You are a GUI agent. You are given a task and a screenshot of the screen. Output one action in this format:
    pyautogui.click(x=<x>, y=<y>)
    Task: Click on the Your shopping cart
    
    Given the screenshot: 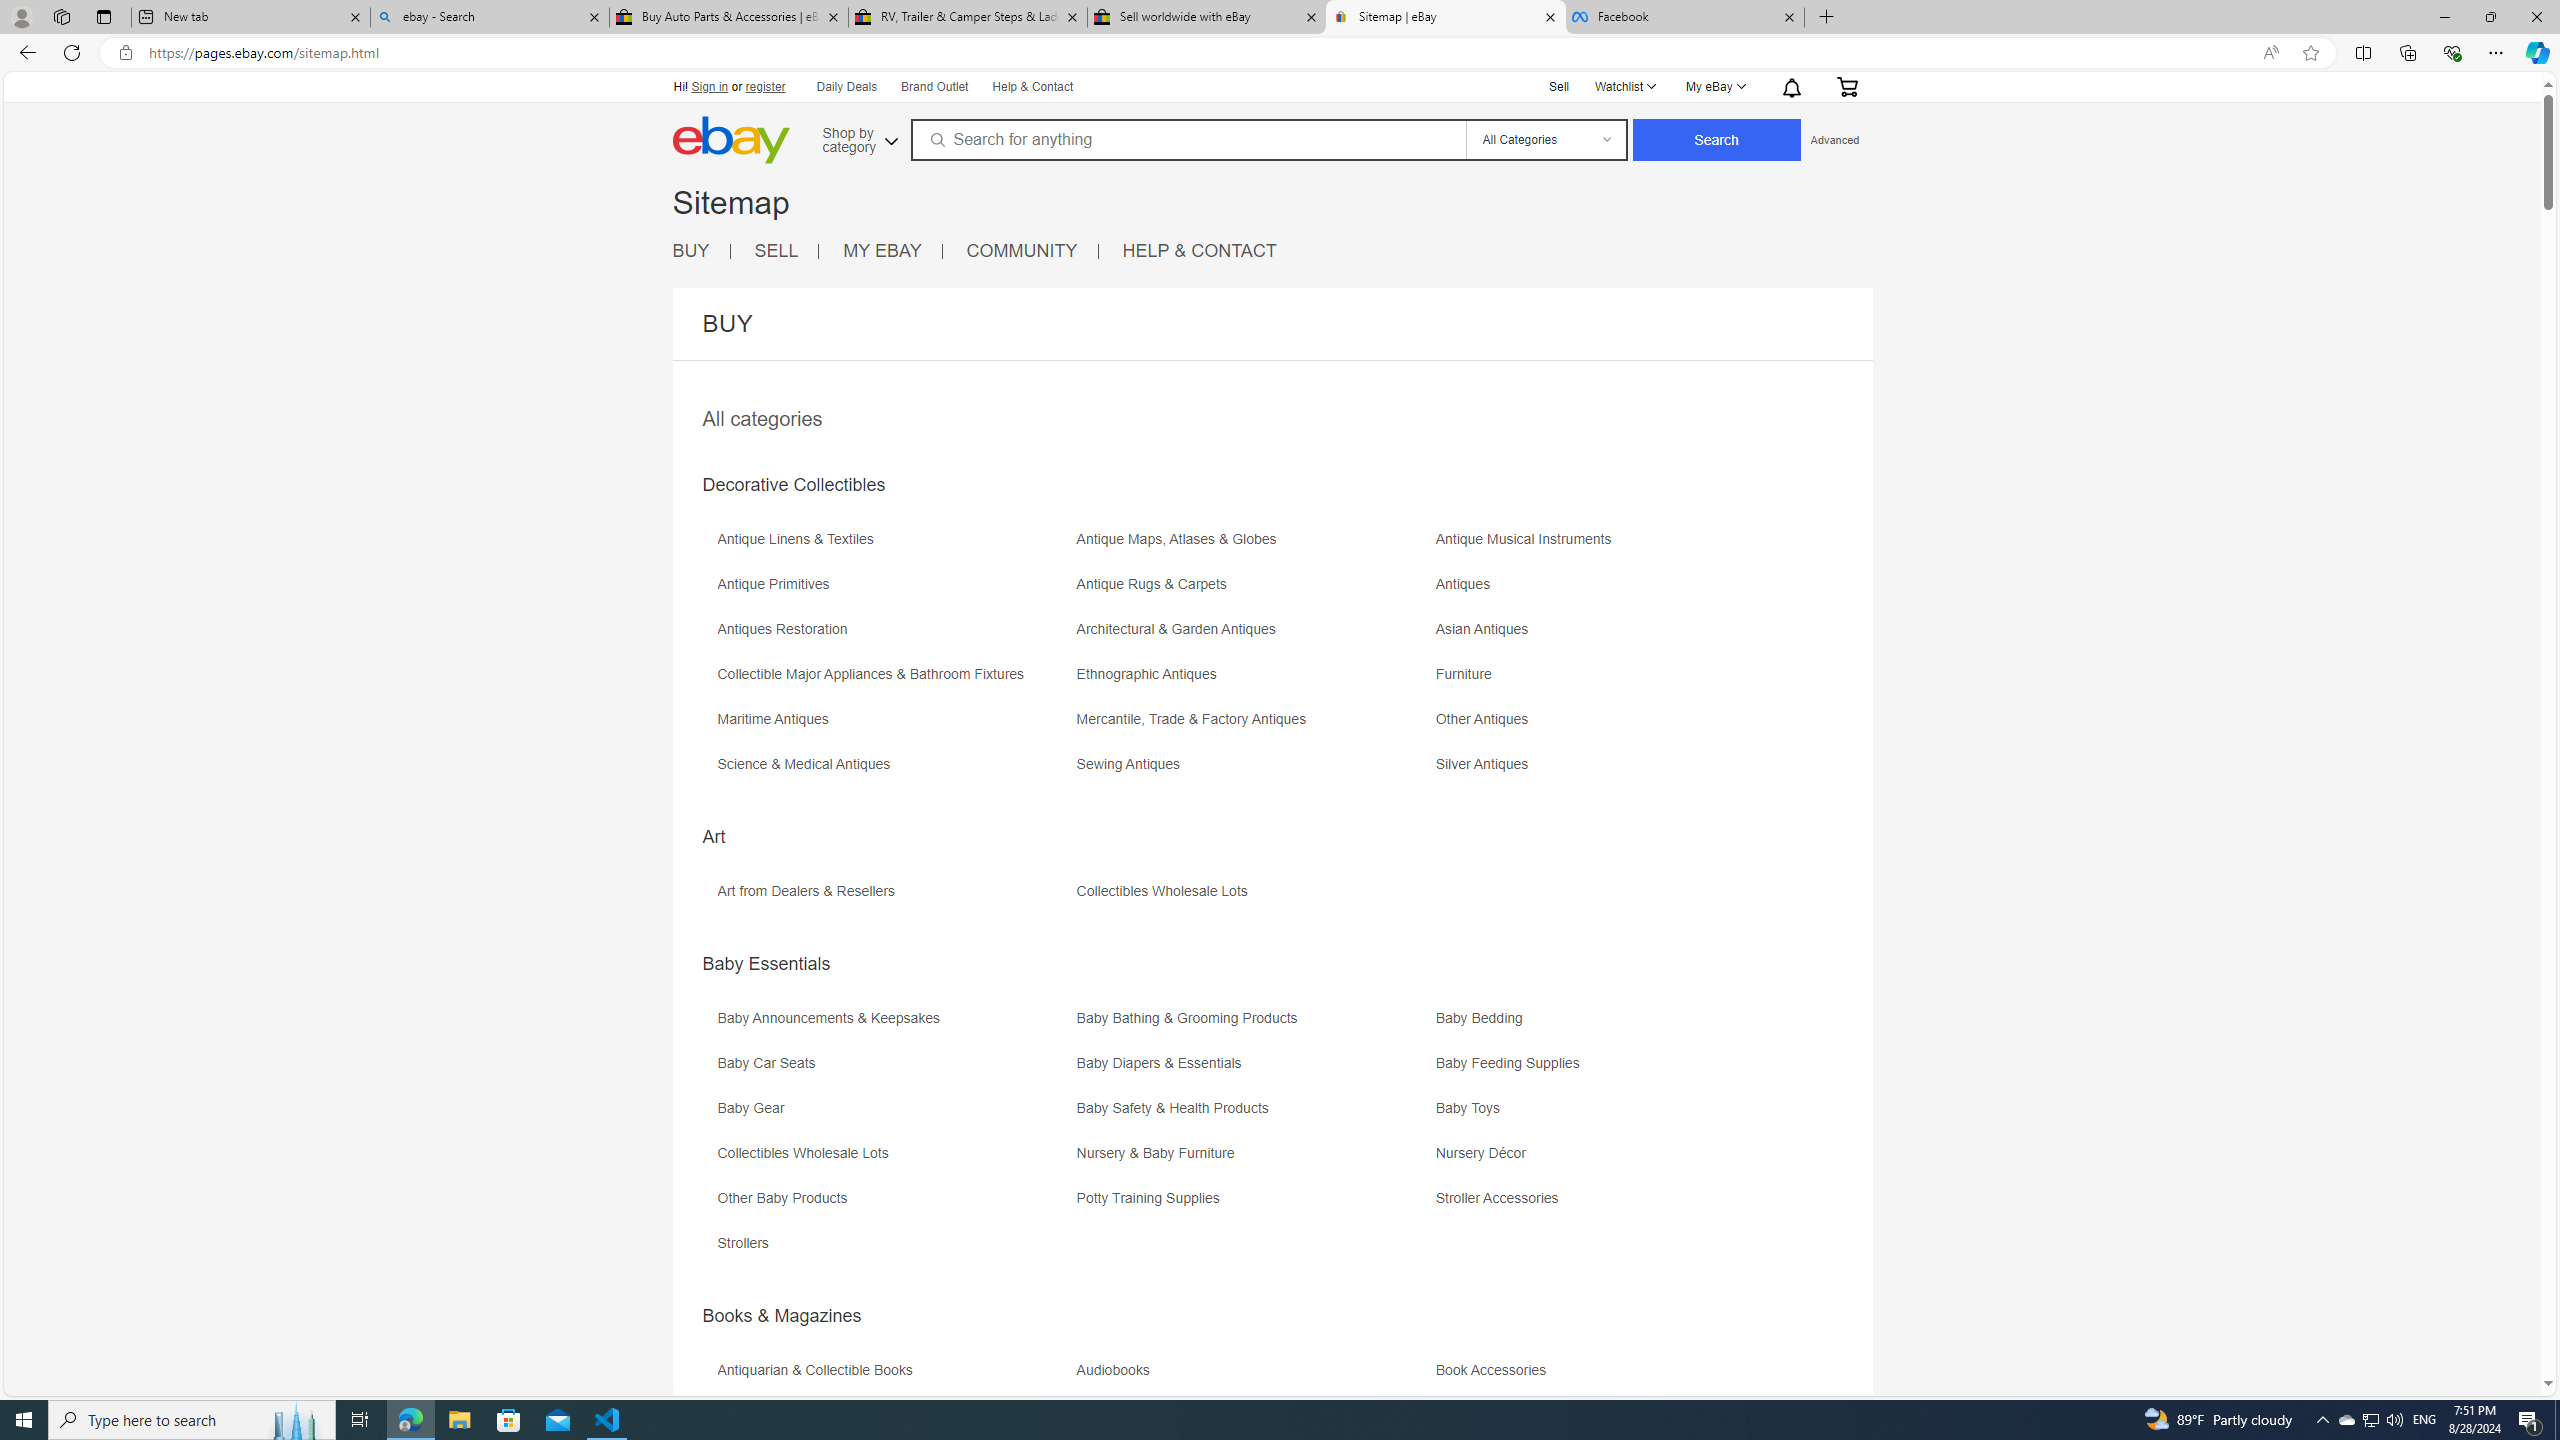 What is the action you would take?
    pyautogui.click(x=1845, y=86)
    